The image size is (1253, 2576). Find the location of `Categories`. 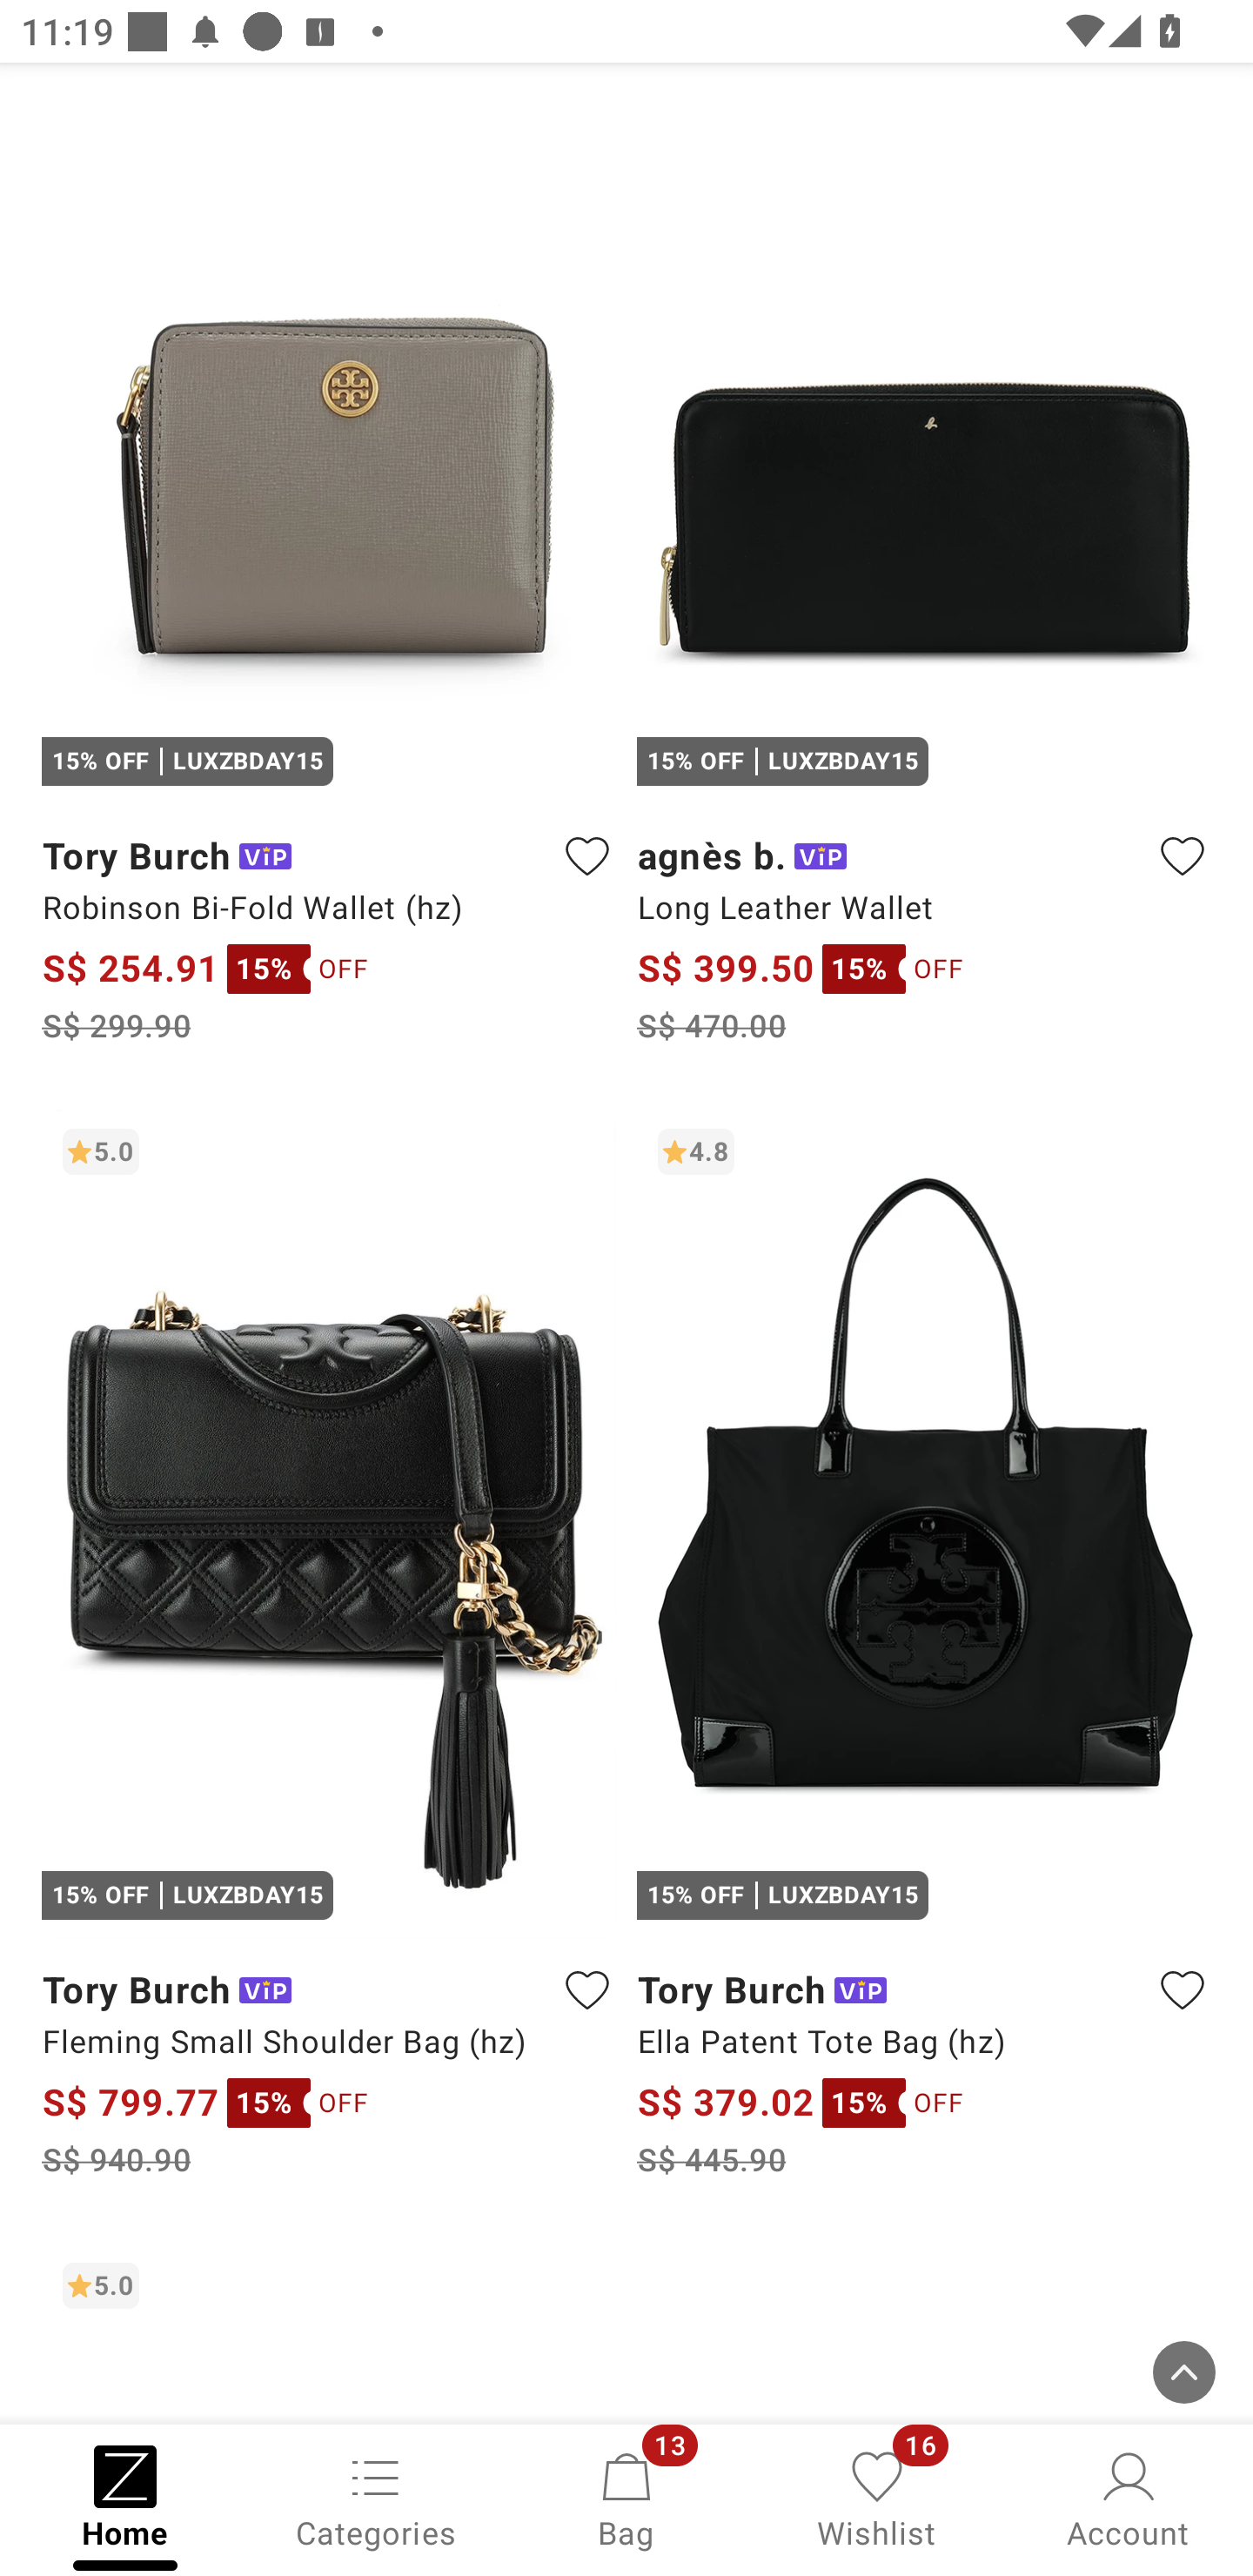

Categories is located at coordinates (376, 2498).